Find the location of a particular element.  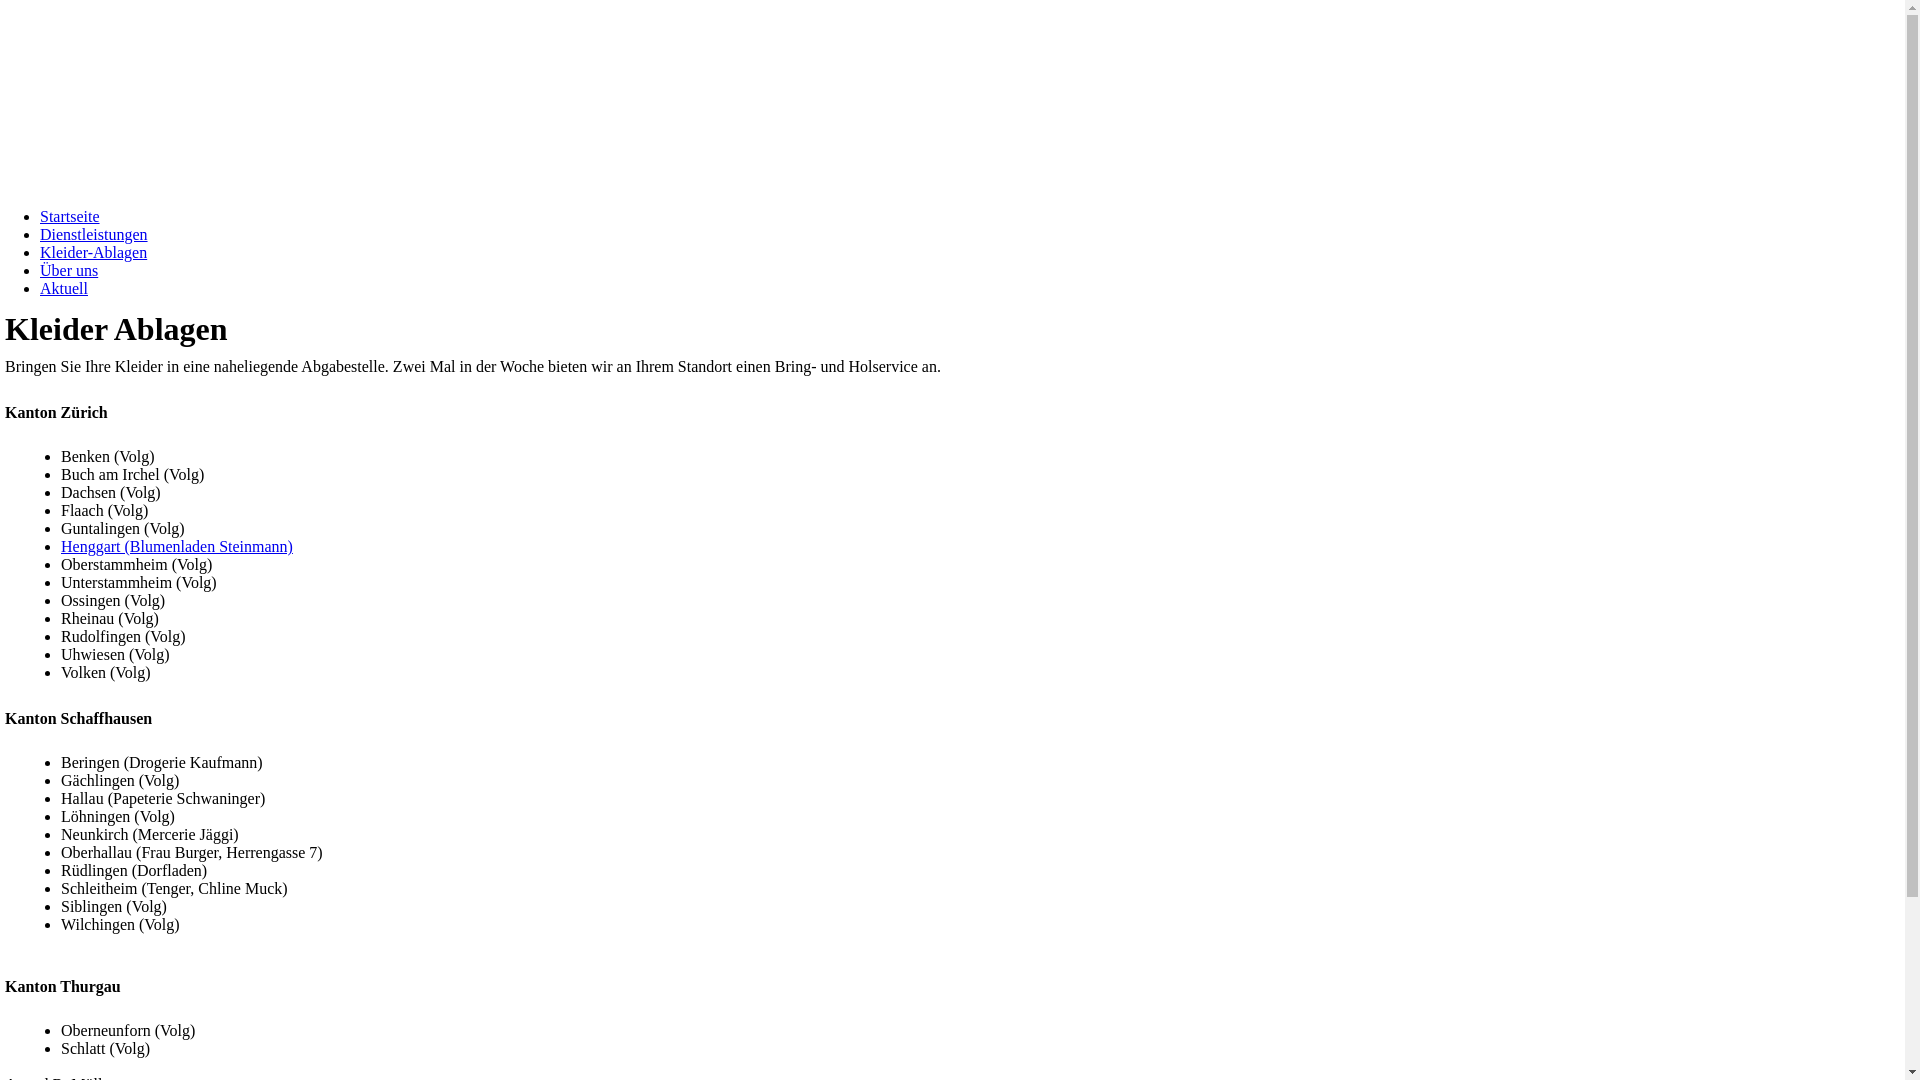

Kleider-Ablagen is located at coordinates (94, 252).